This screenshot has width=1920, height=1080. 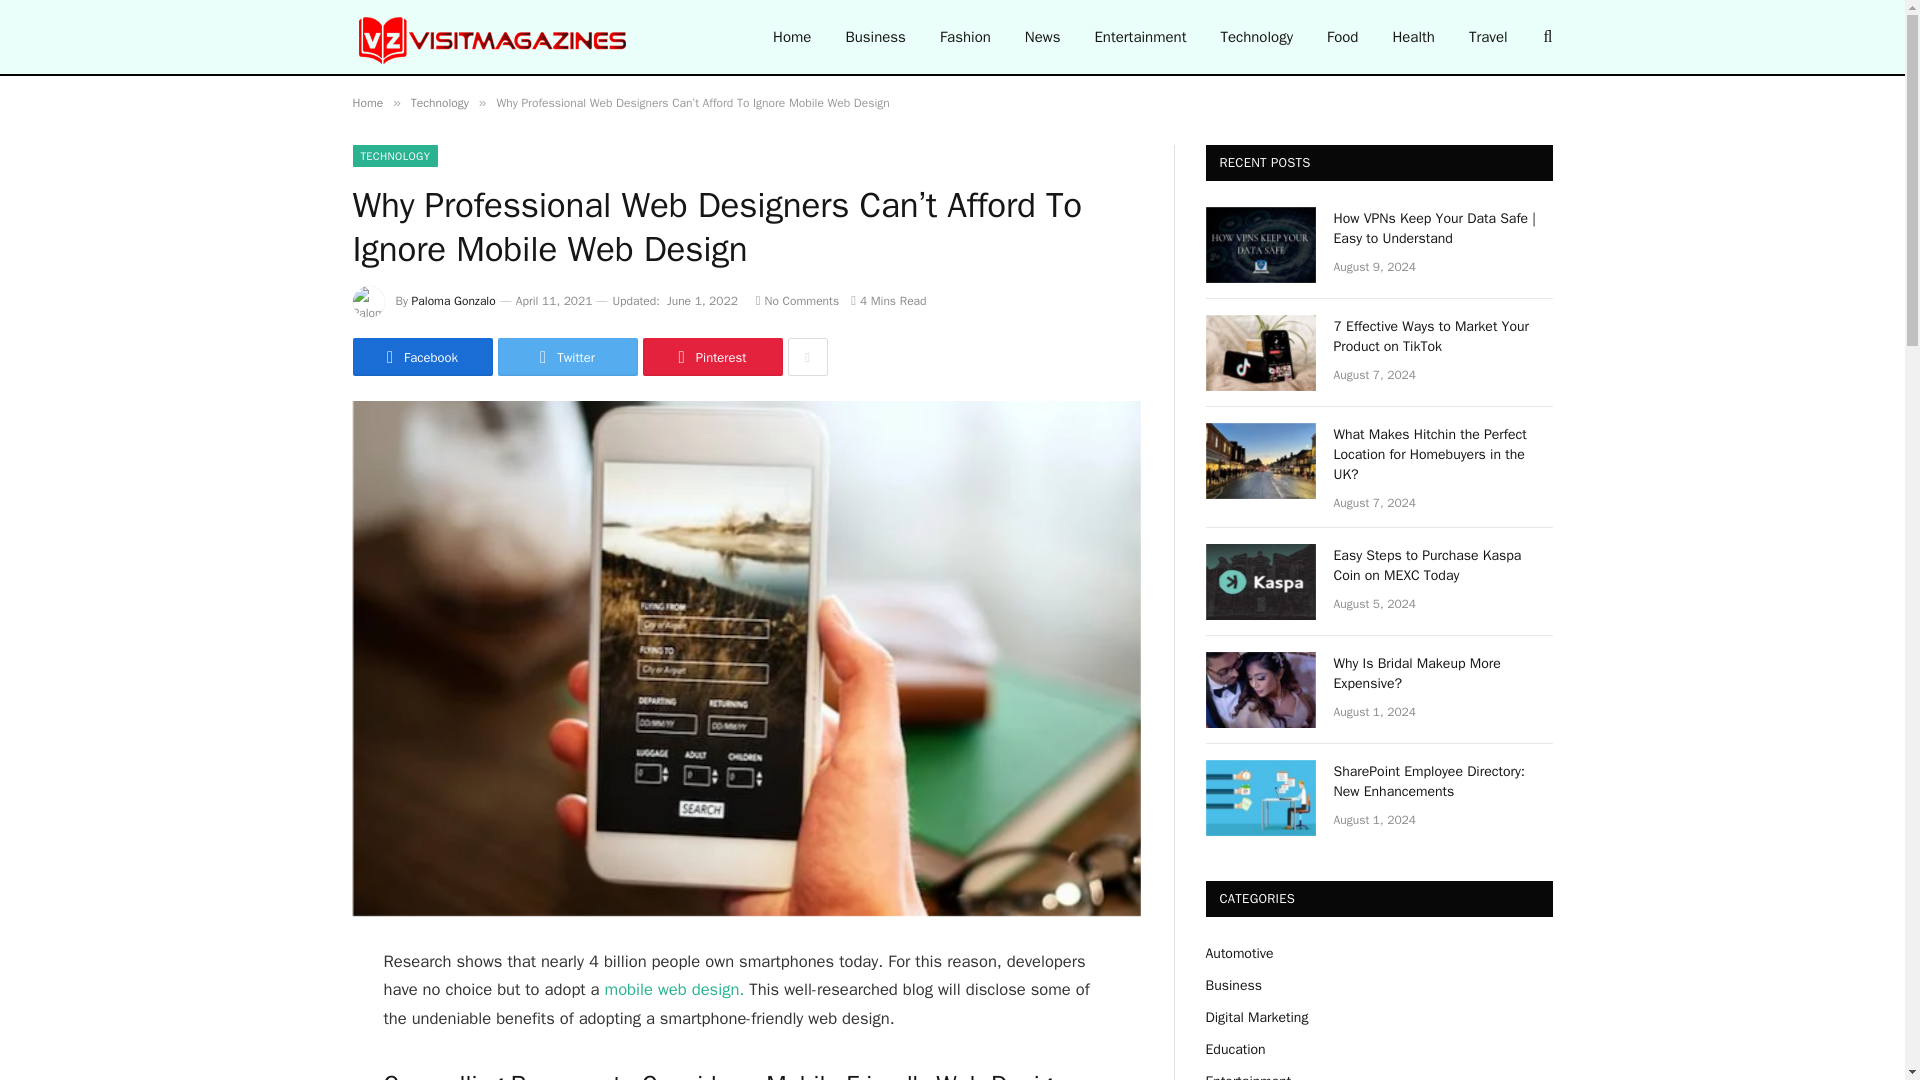 I want to click on Home, so click(x=792, y=37).